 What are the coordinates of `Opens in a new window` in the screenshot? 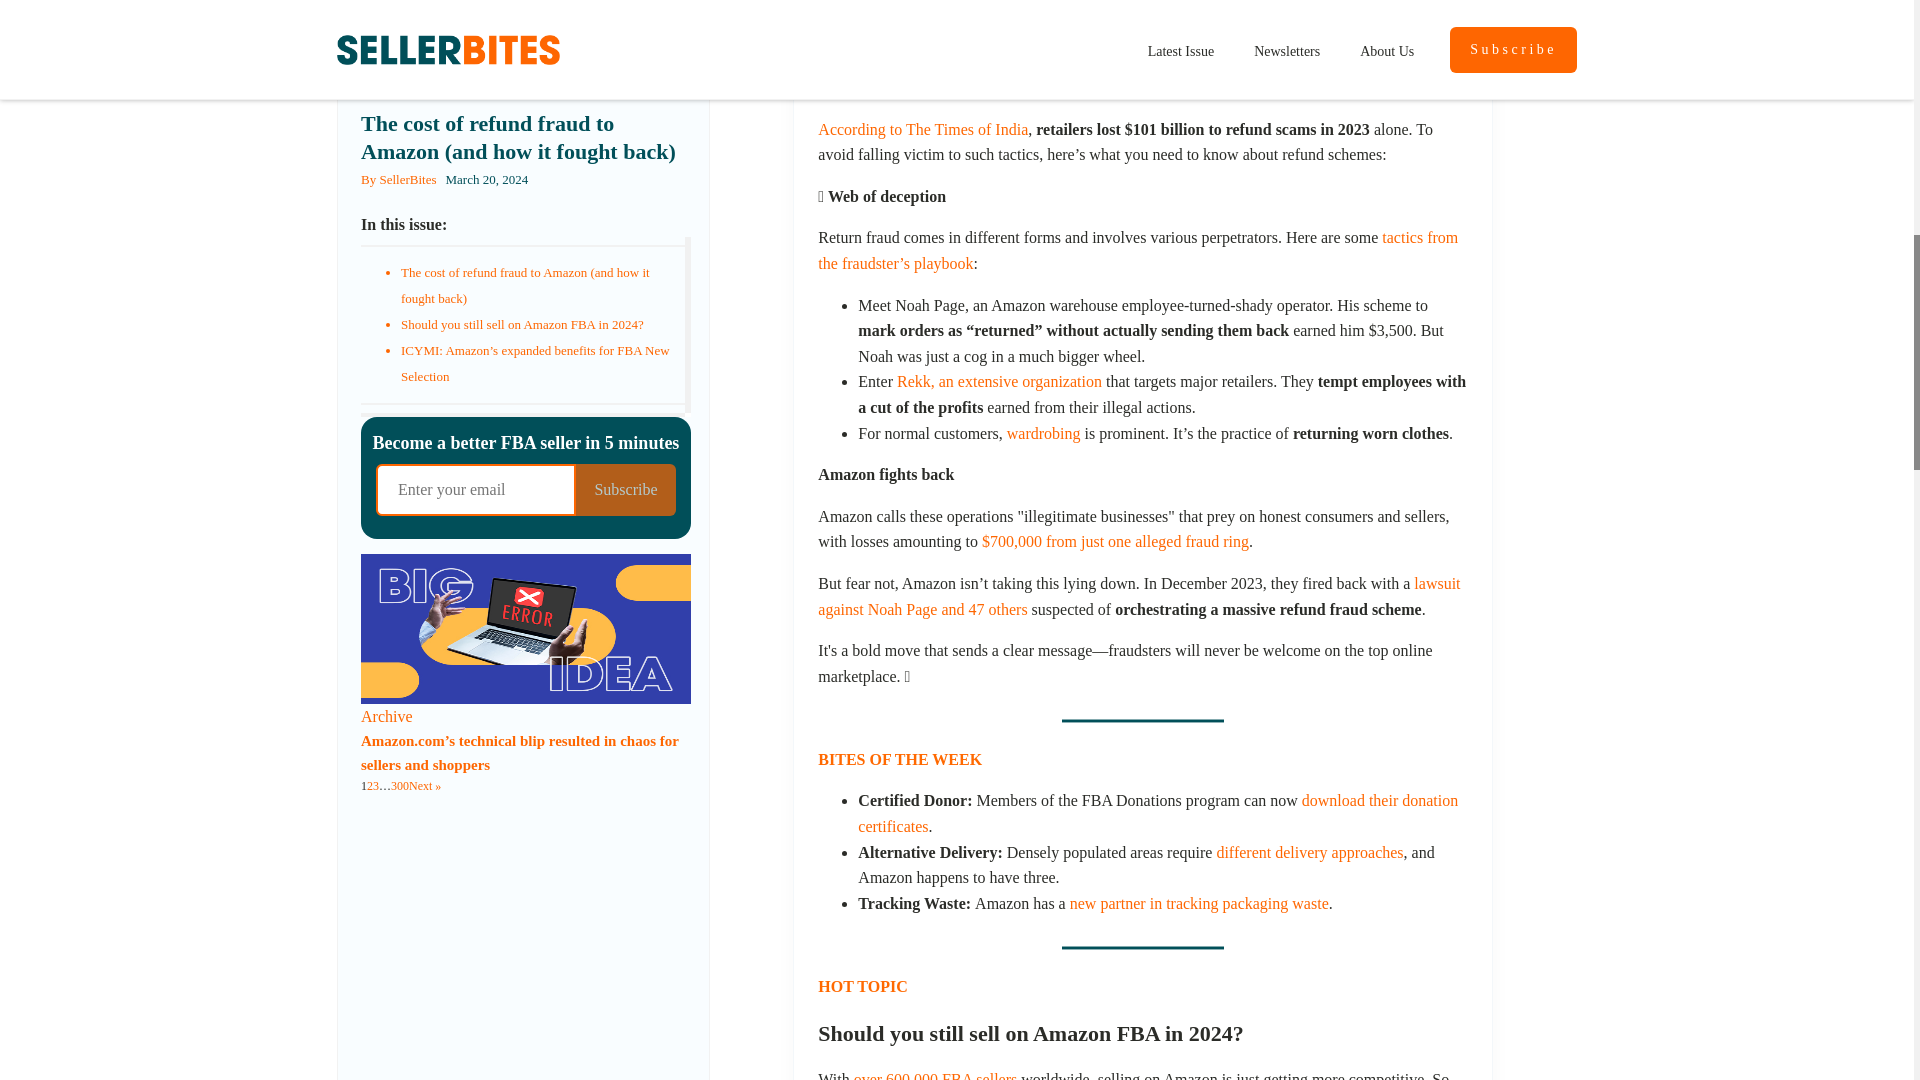 It's located at (999, 380).